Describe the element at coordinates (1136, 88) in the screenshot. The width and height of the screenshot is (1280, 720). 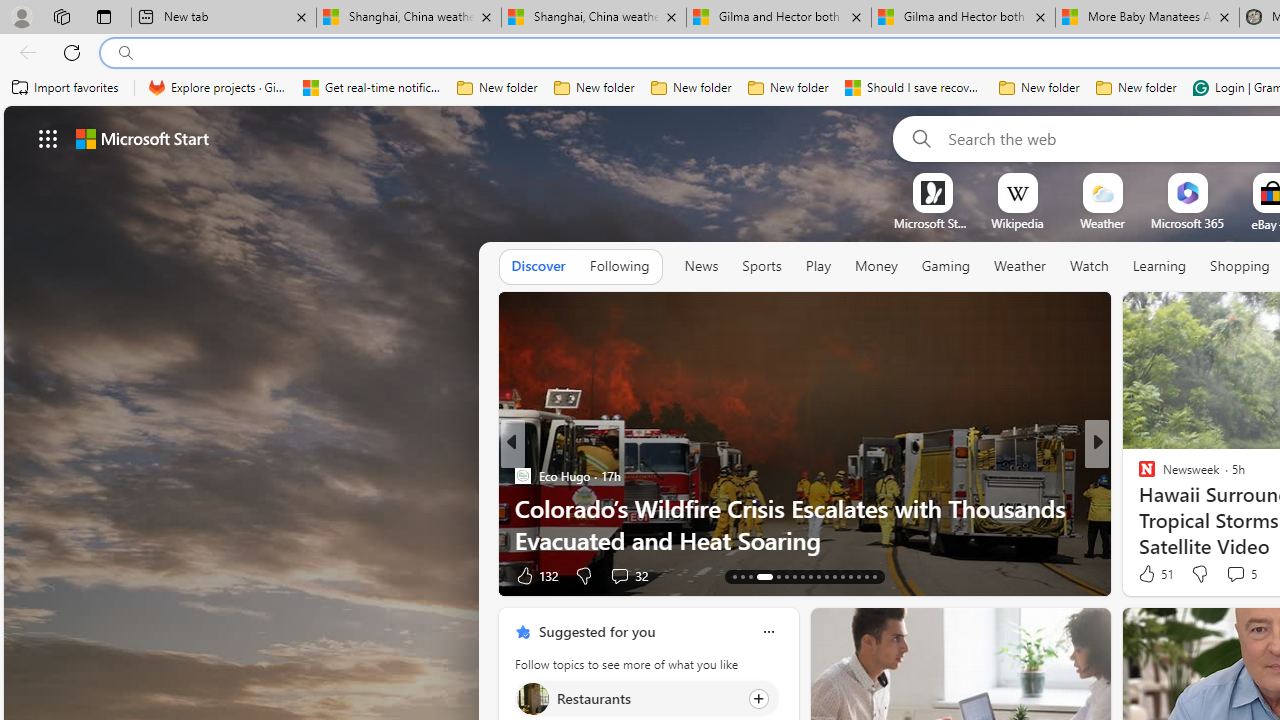
I see `New folder` at that location.